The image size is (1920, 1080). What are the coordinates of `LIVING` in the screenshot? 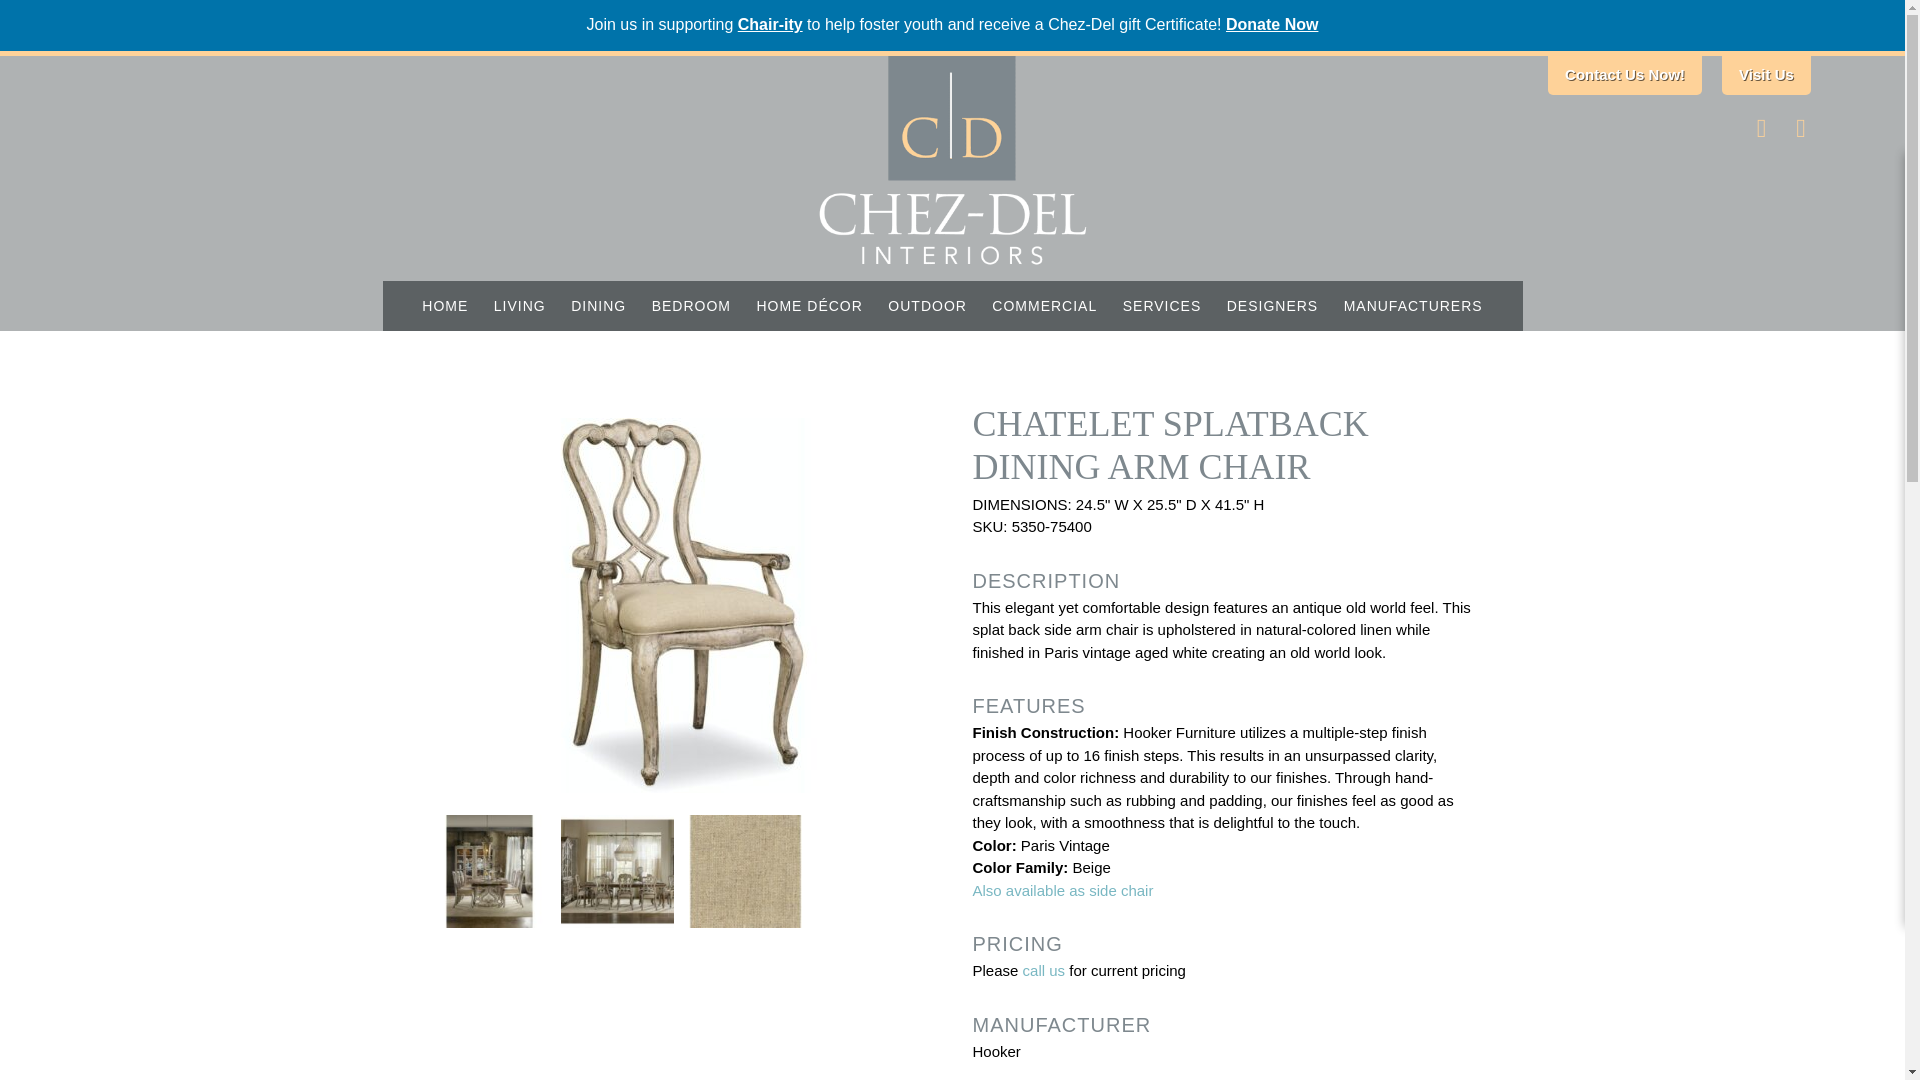 It's located at (520, 305).